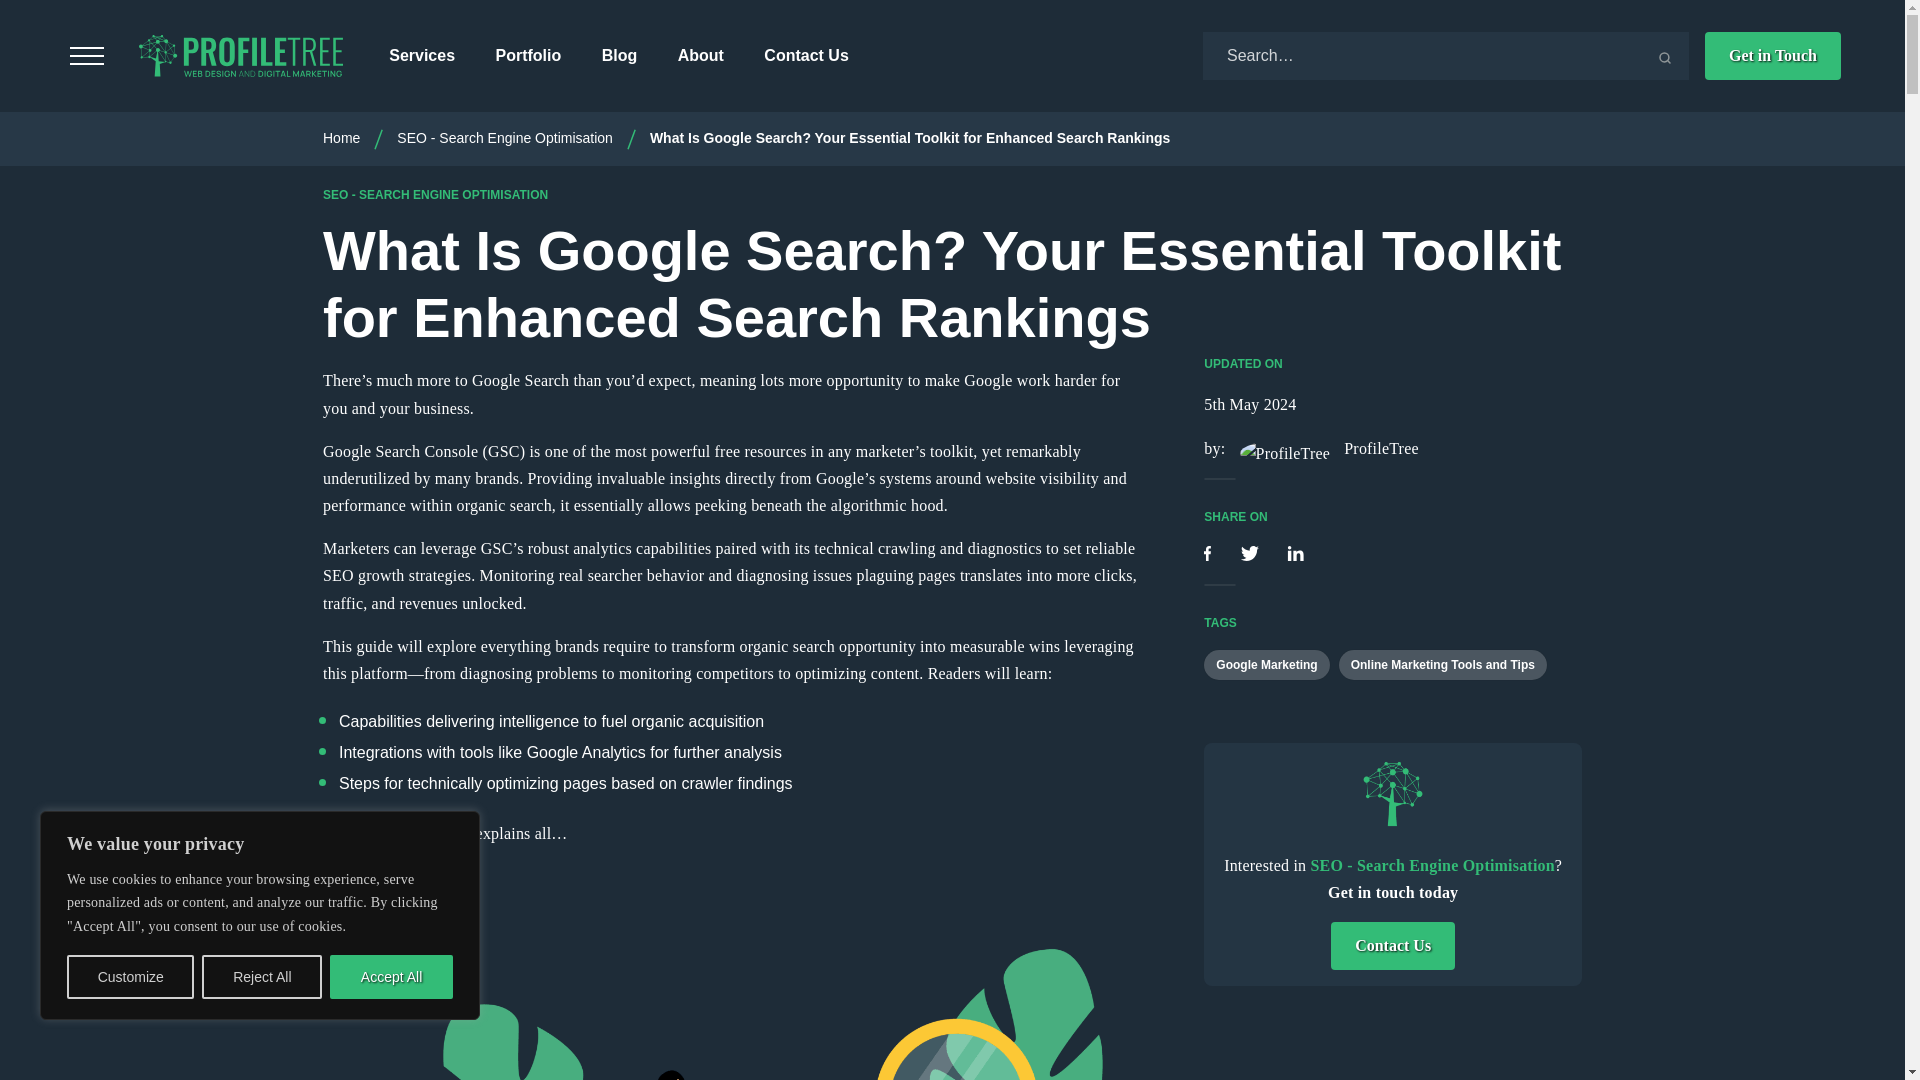 This screenshot has width=1920, height=1080. What do you see at coordinates (422, 55) in the screenshot?
I see `Services` at bounding box center [422, 55].